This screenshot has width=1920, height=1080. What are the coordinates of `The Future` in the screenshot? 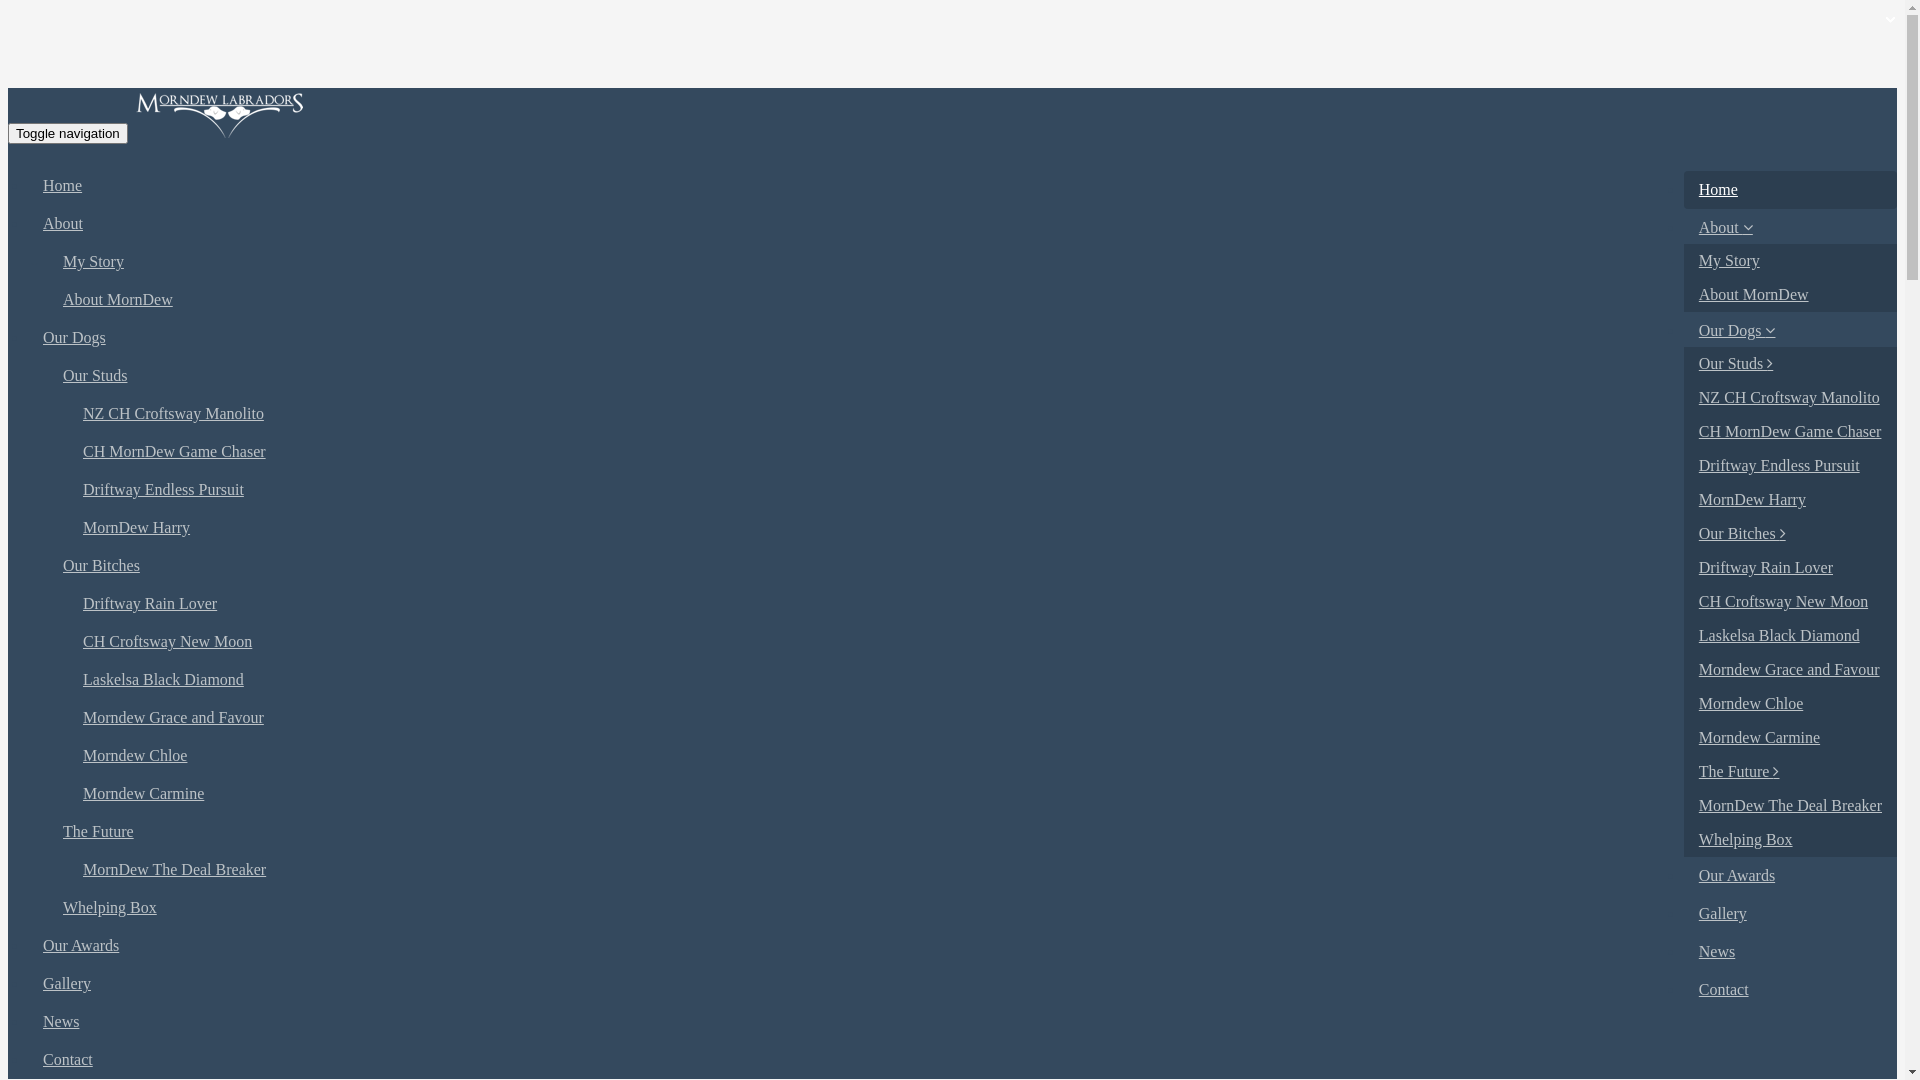 It's located at (972, 832).